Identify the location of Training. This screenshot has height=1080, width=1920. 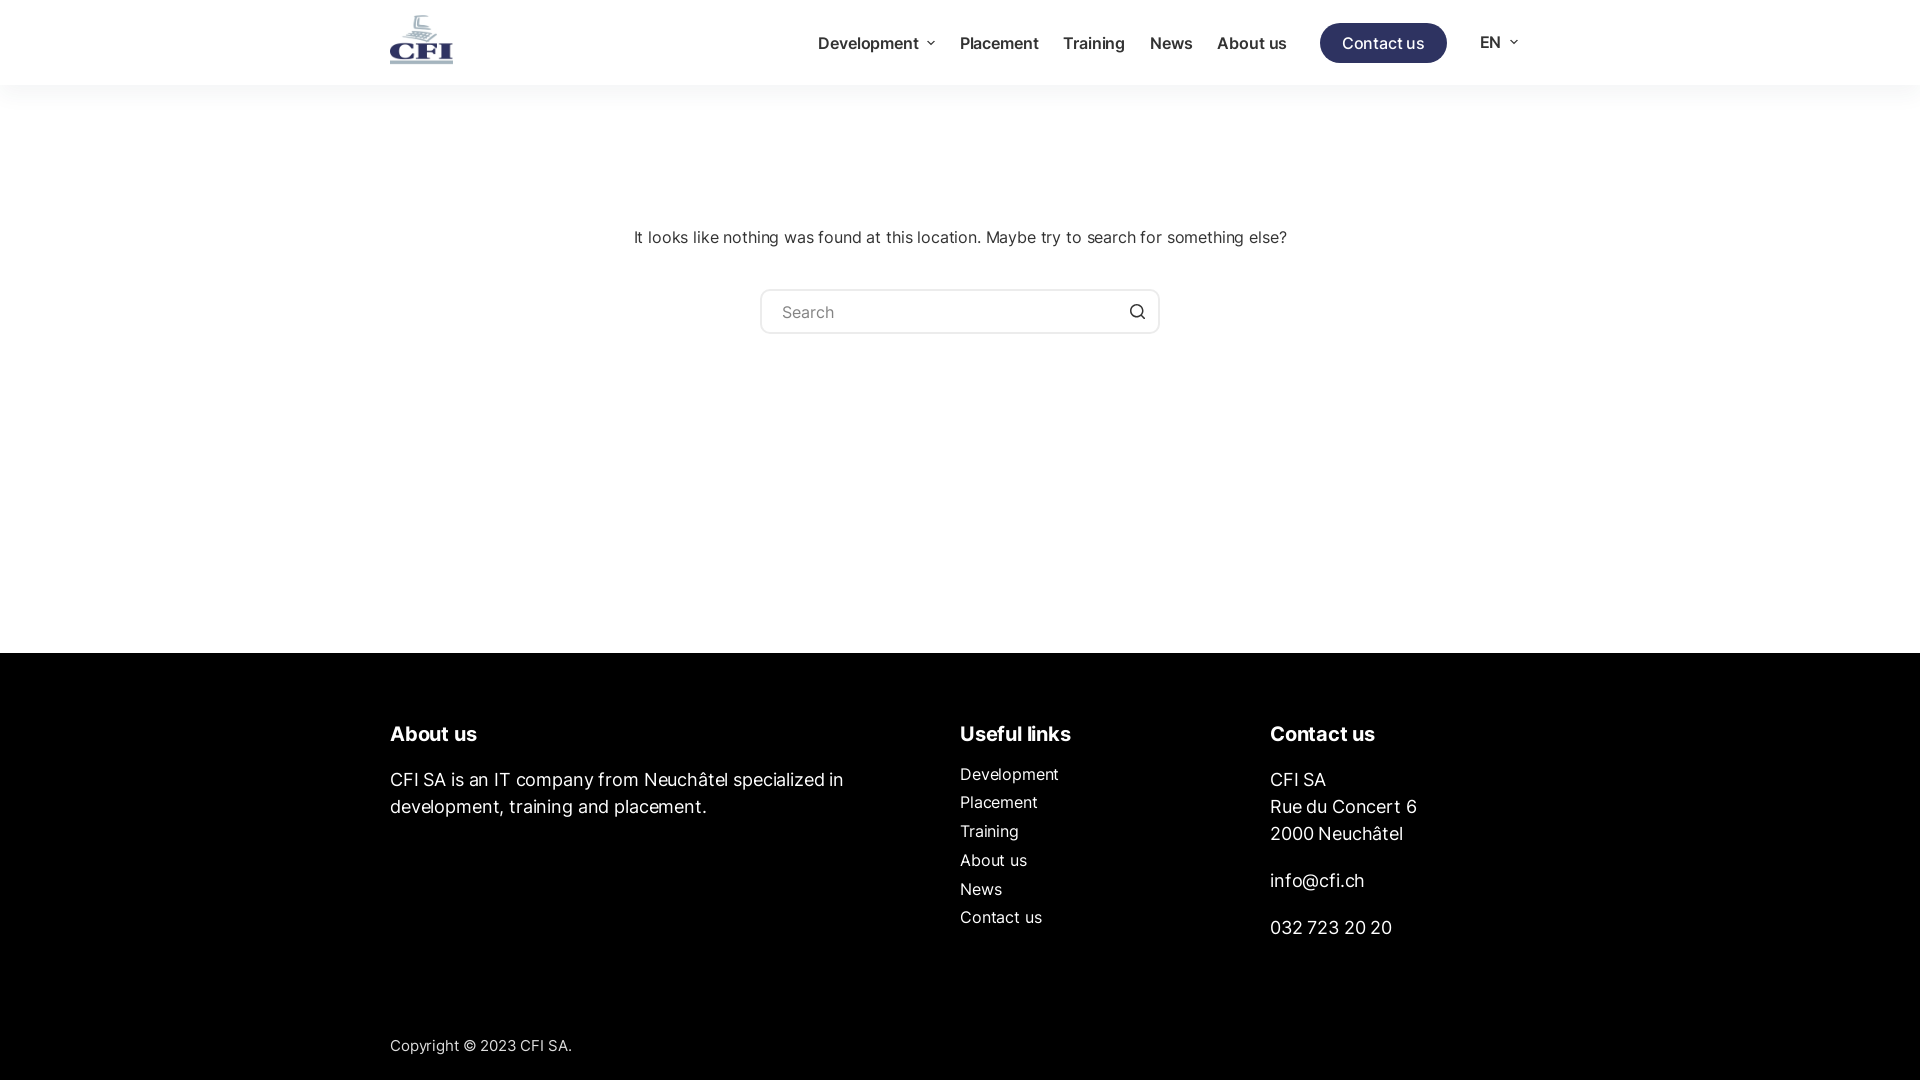
(1094, 43).